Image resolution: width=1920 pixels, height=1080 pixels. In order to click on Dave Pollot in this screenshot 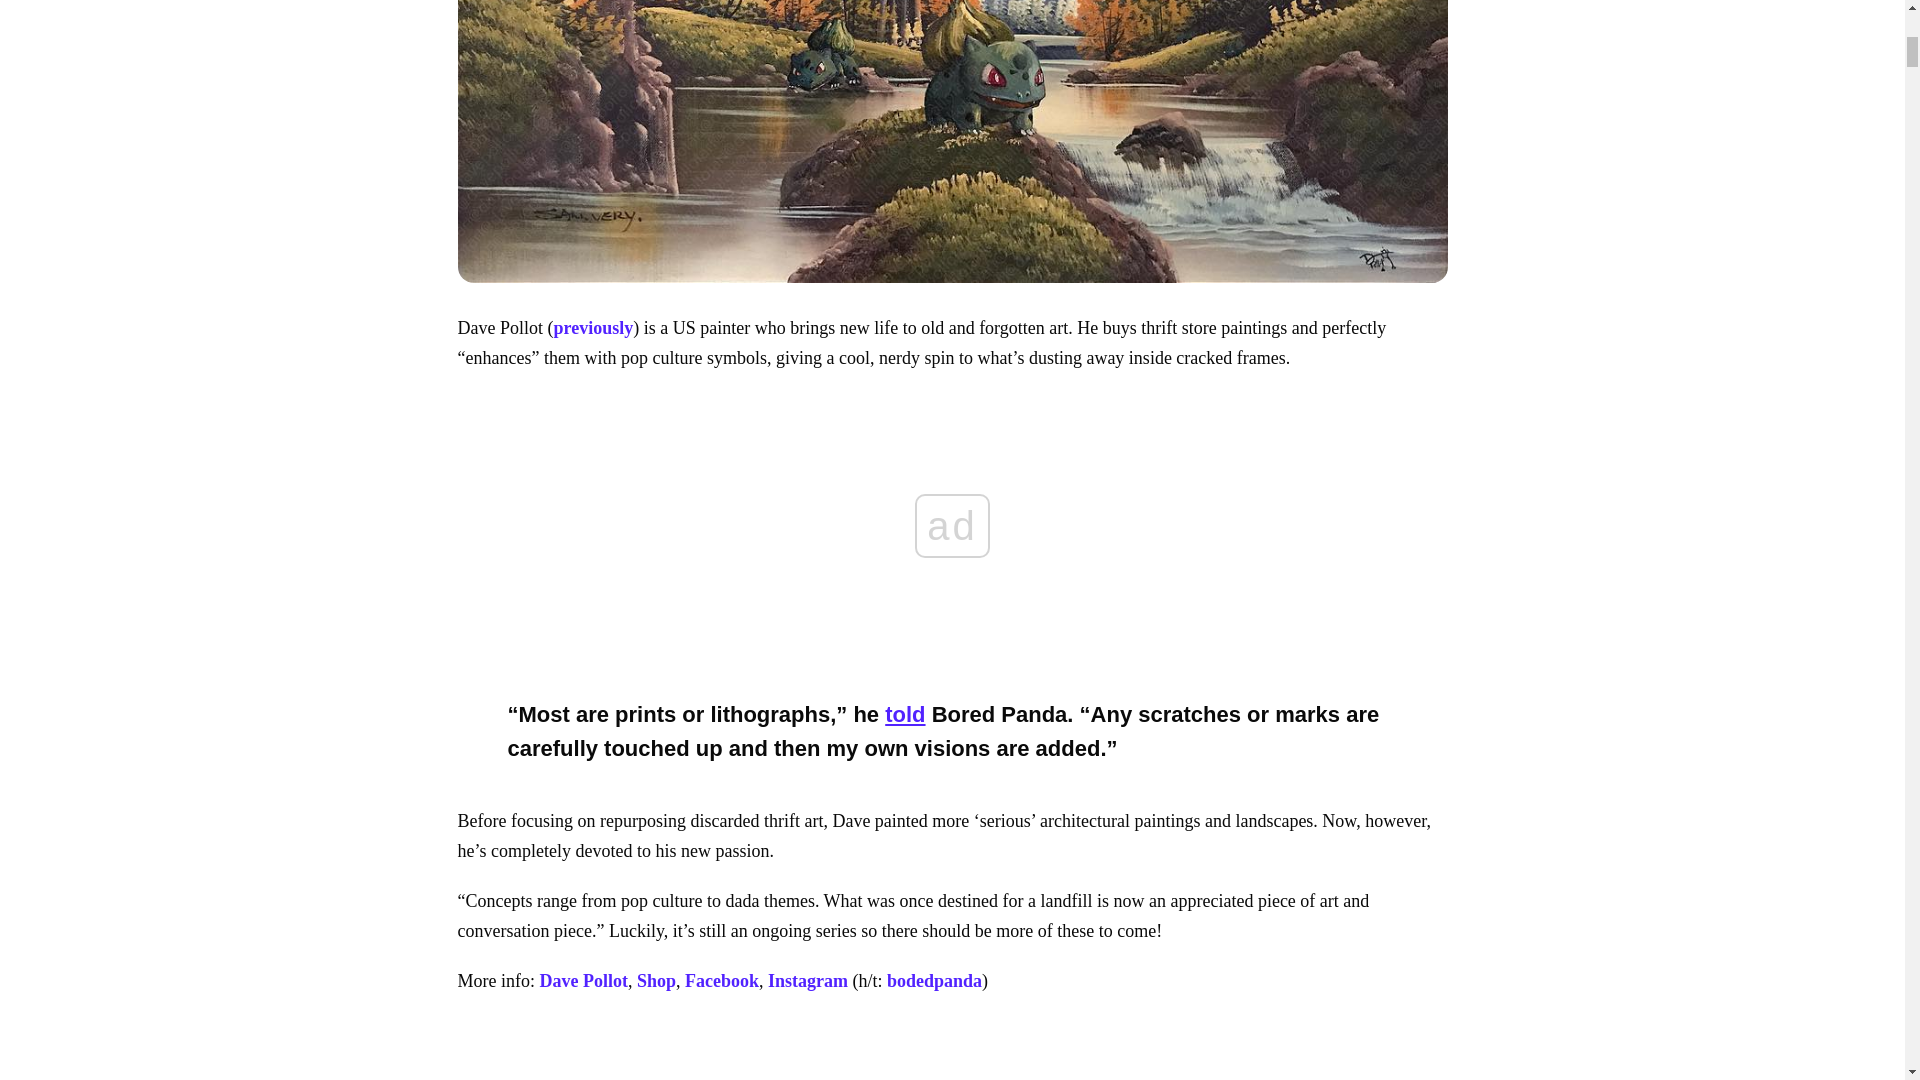, I will do `click(583, 980)`.